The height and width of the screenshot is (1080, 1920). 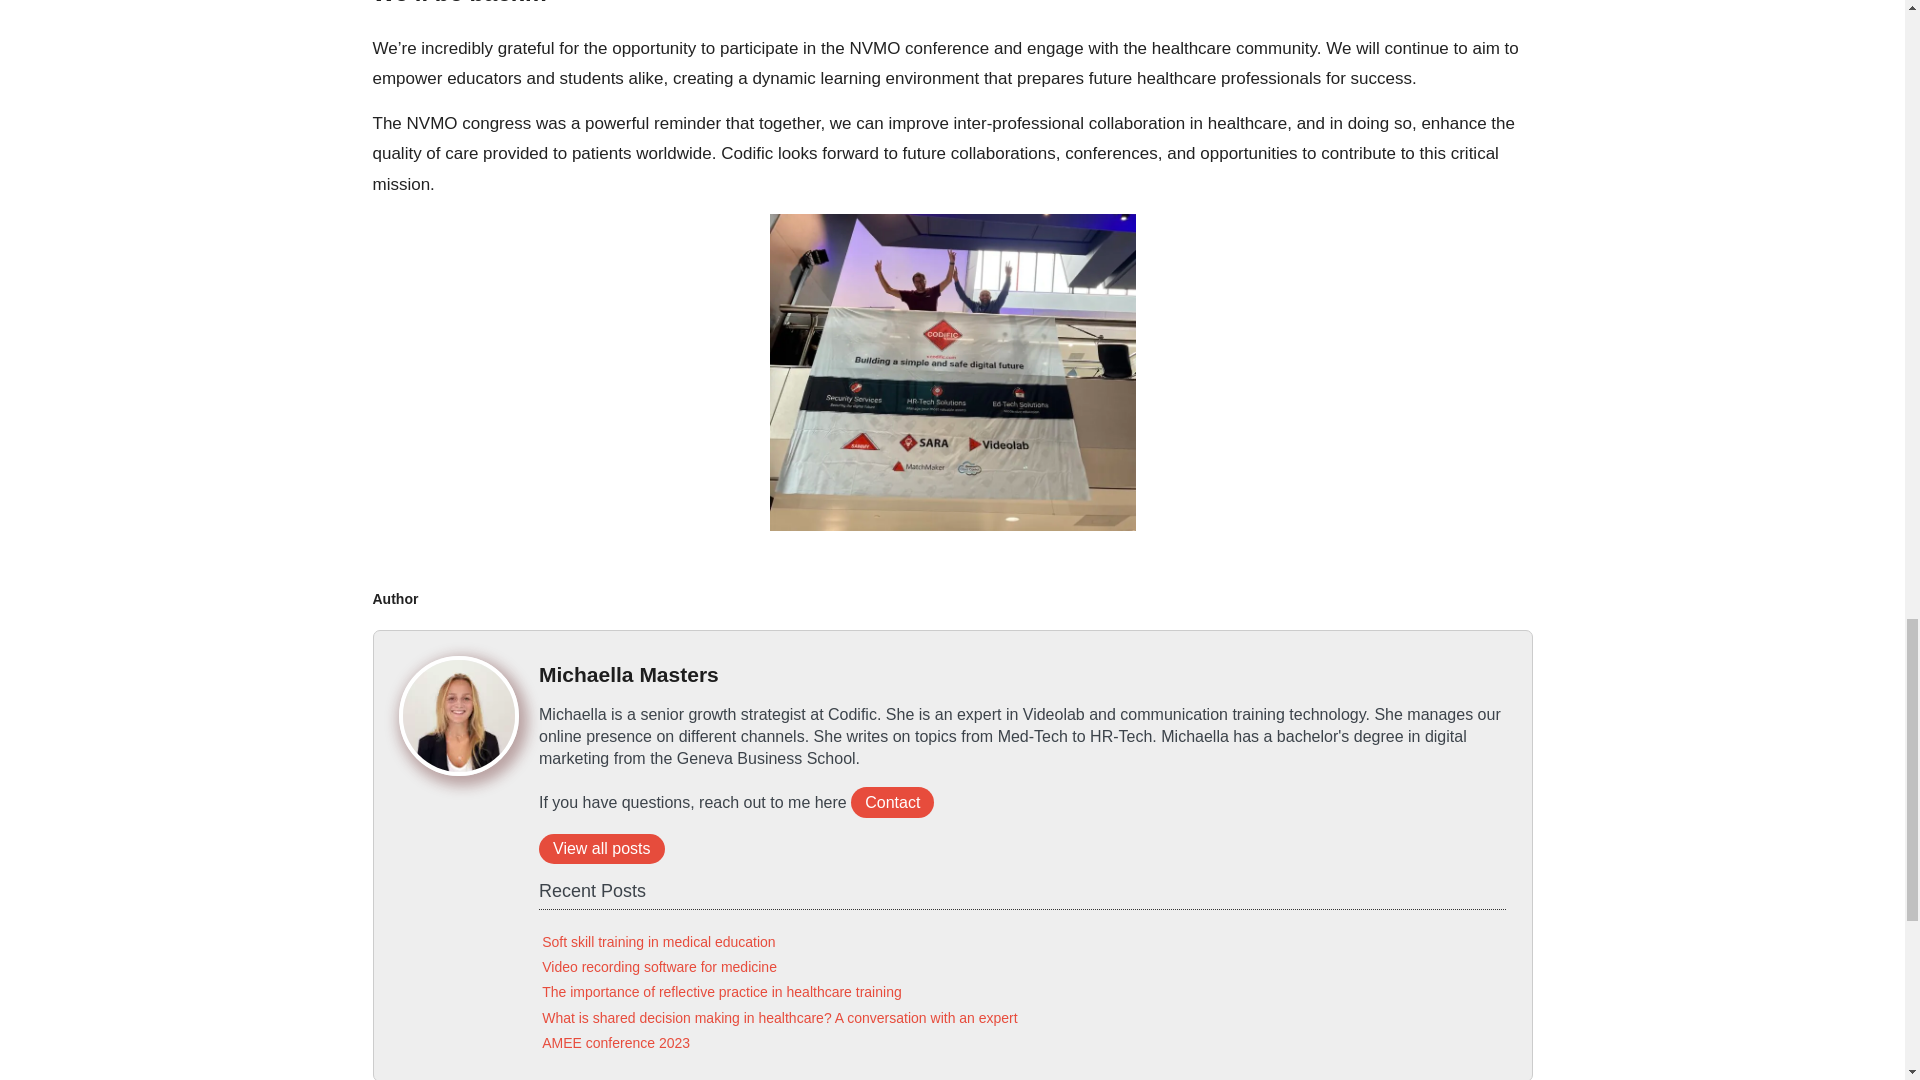 I want to click on AMEE conference 2023, so click(x=615, y=1042).